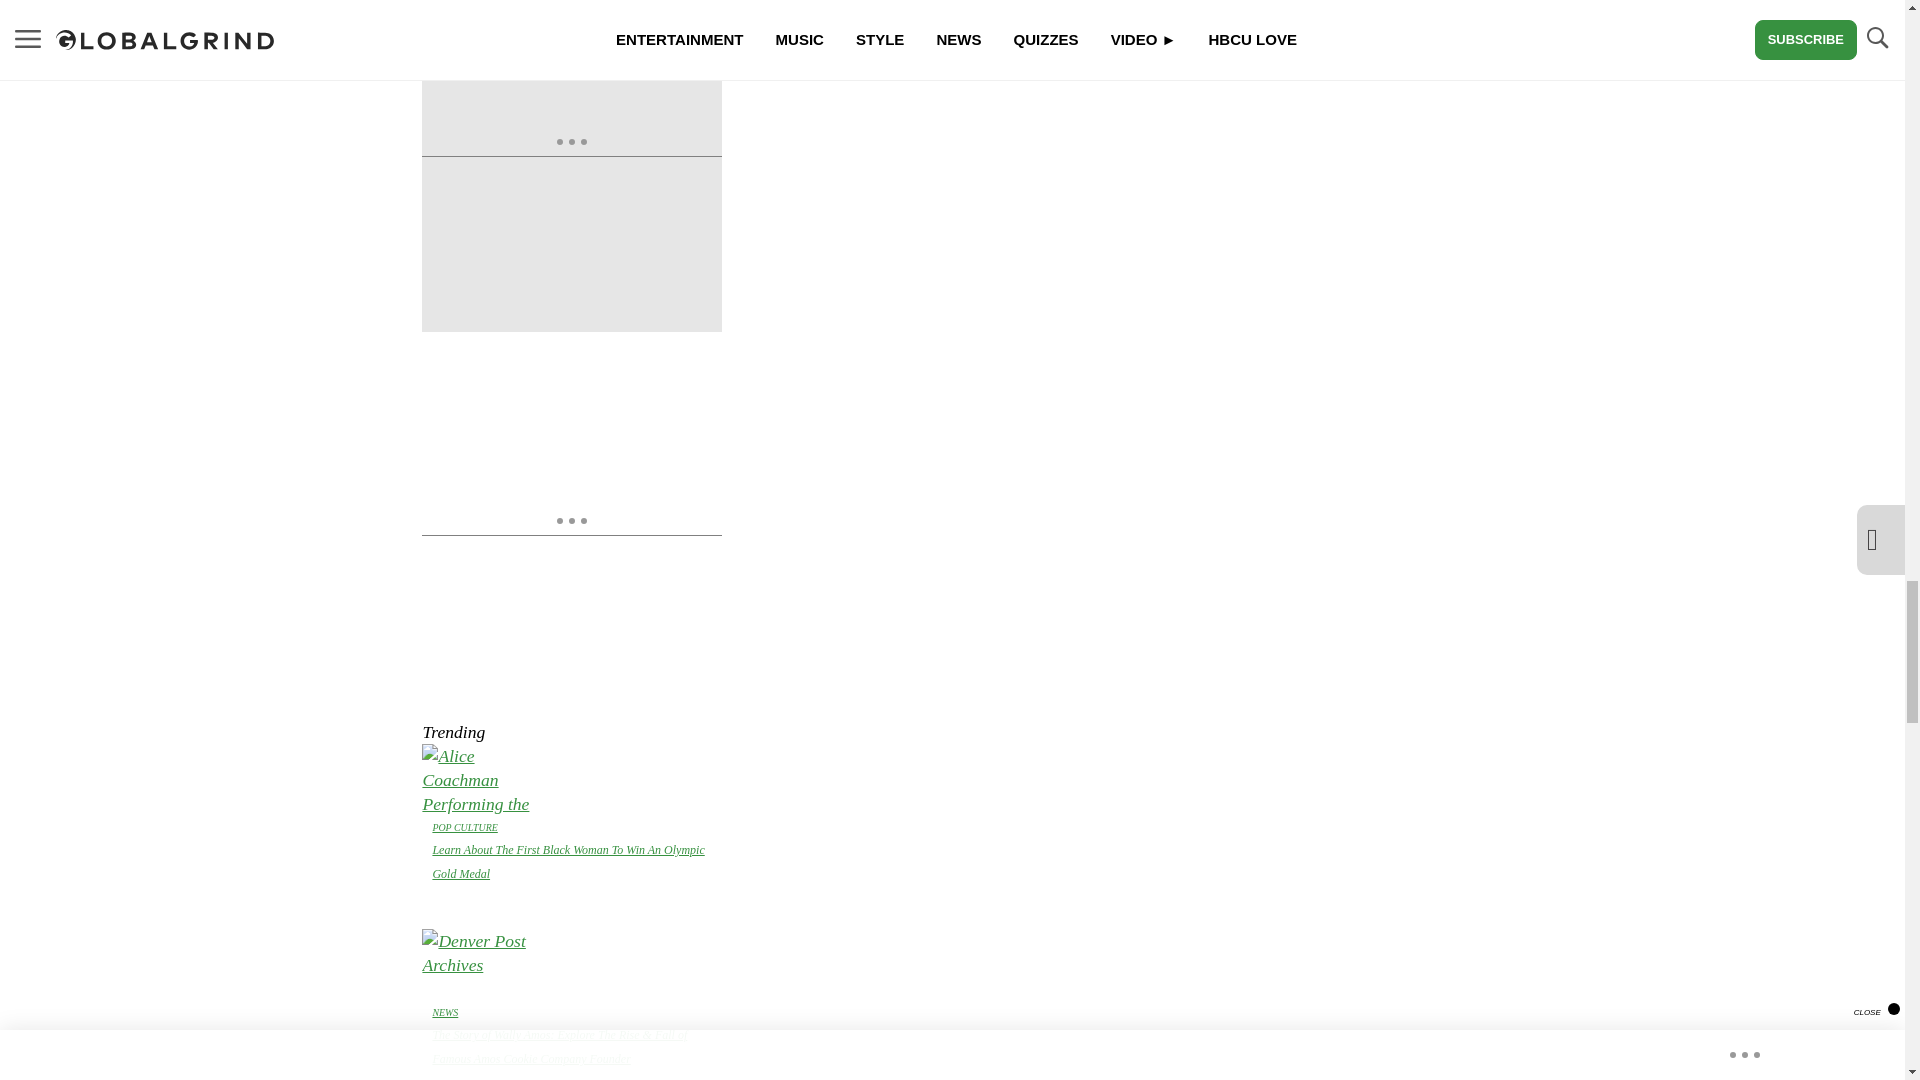 The height and width of the screenshot is (1080, 1920). Describe the element at coordinates (464, 826) in the screenshot. I see `POP CULTURE` at that location.